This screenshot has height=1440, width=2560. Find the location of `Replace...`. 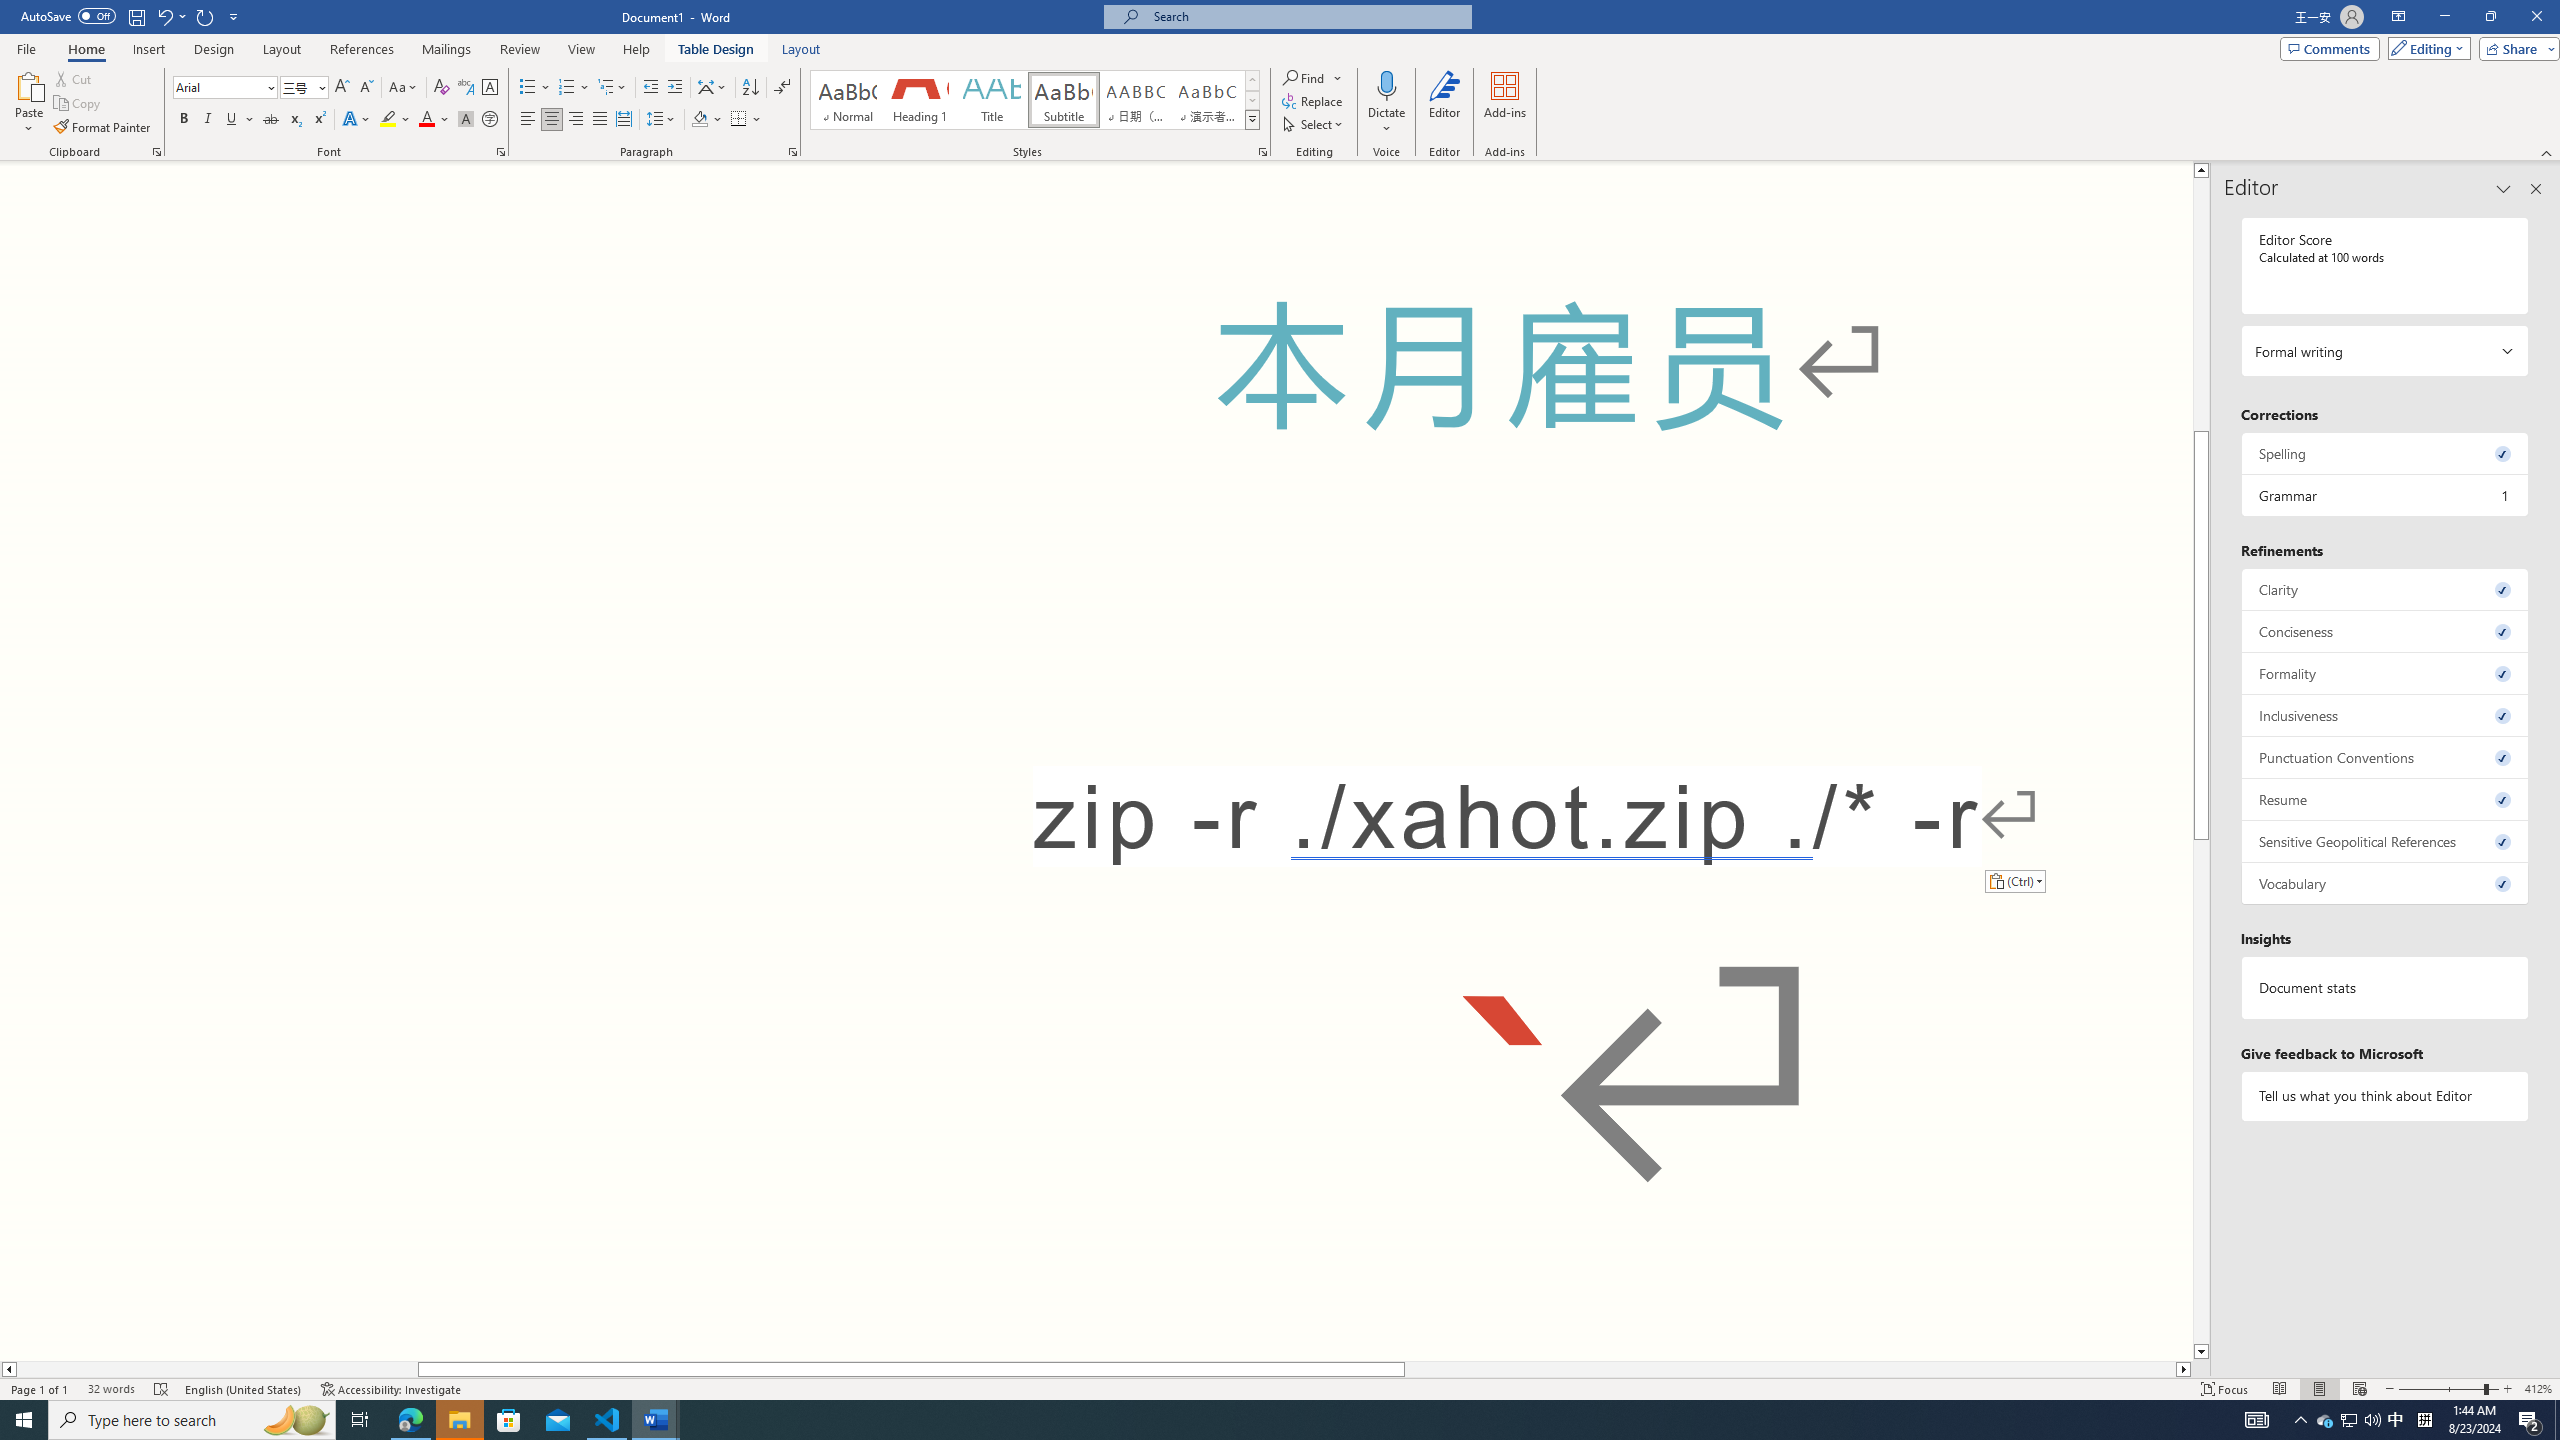

Replace... is located at coordinates (1314, 100).